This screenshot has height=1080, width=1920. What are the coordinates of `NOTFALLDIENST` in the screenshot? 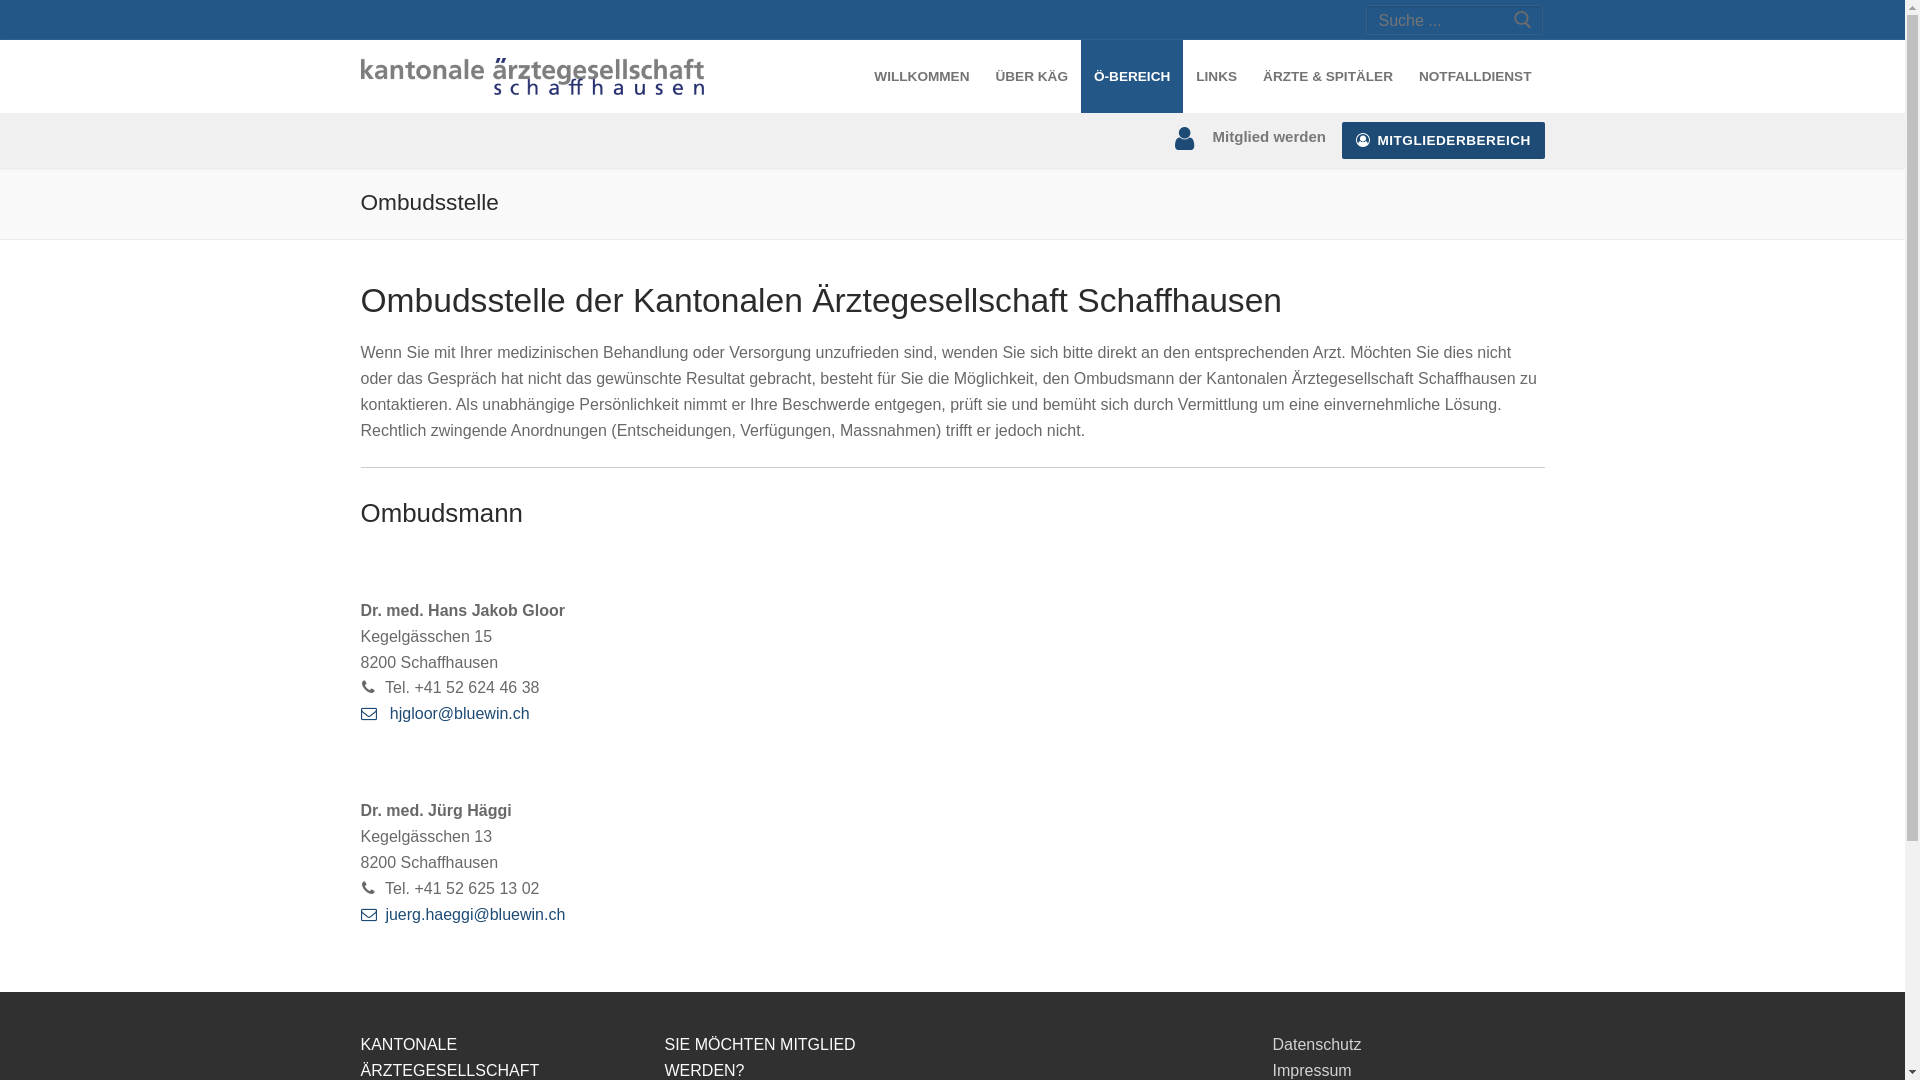 It's located at (1476, 76).